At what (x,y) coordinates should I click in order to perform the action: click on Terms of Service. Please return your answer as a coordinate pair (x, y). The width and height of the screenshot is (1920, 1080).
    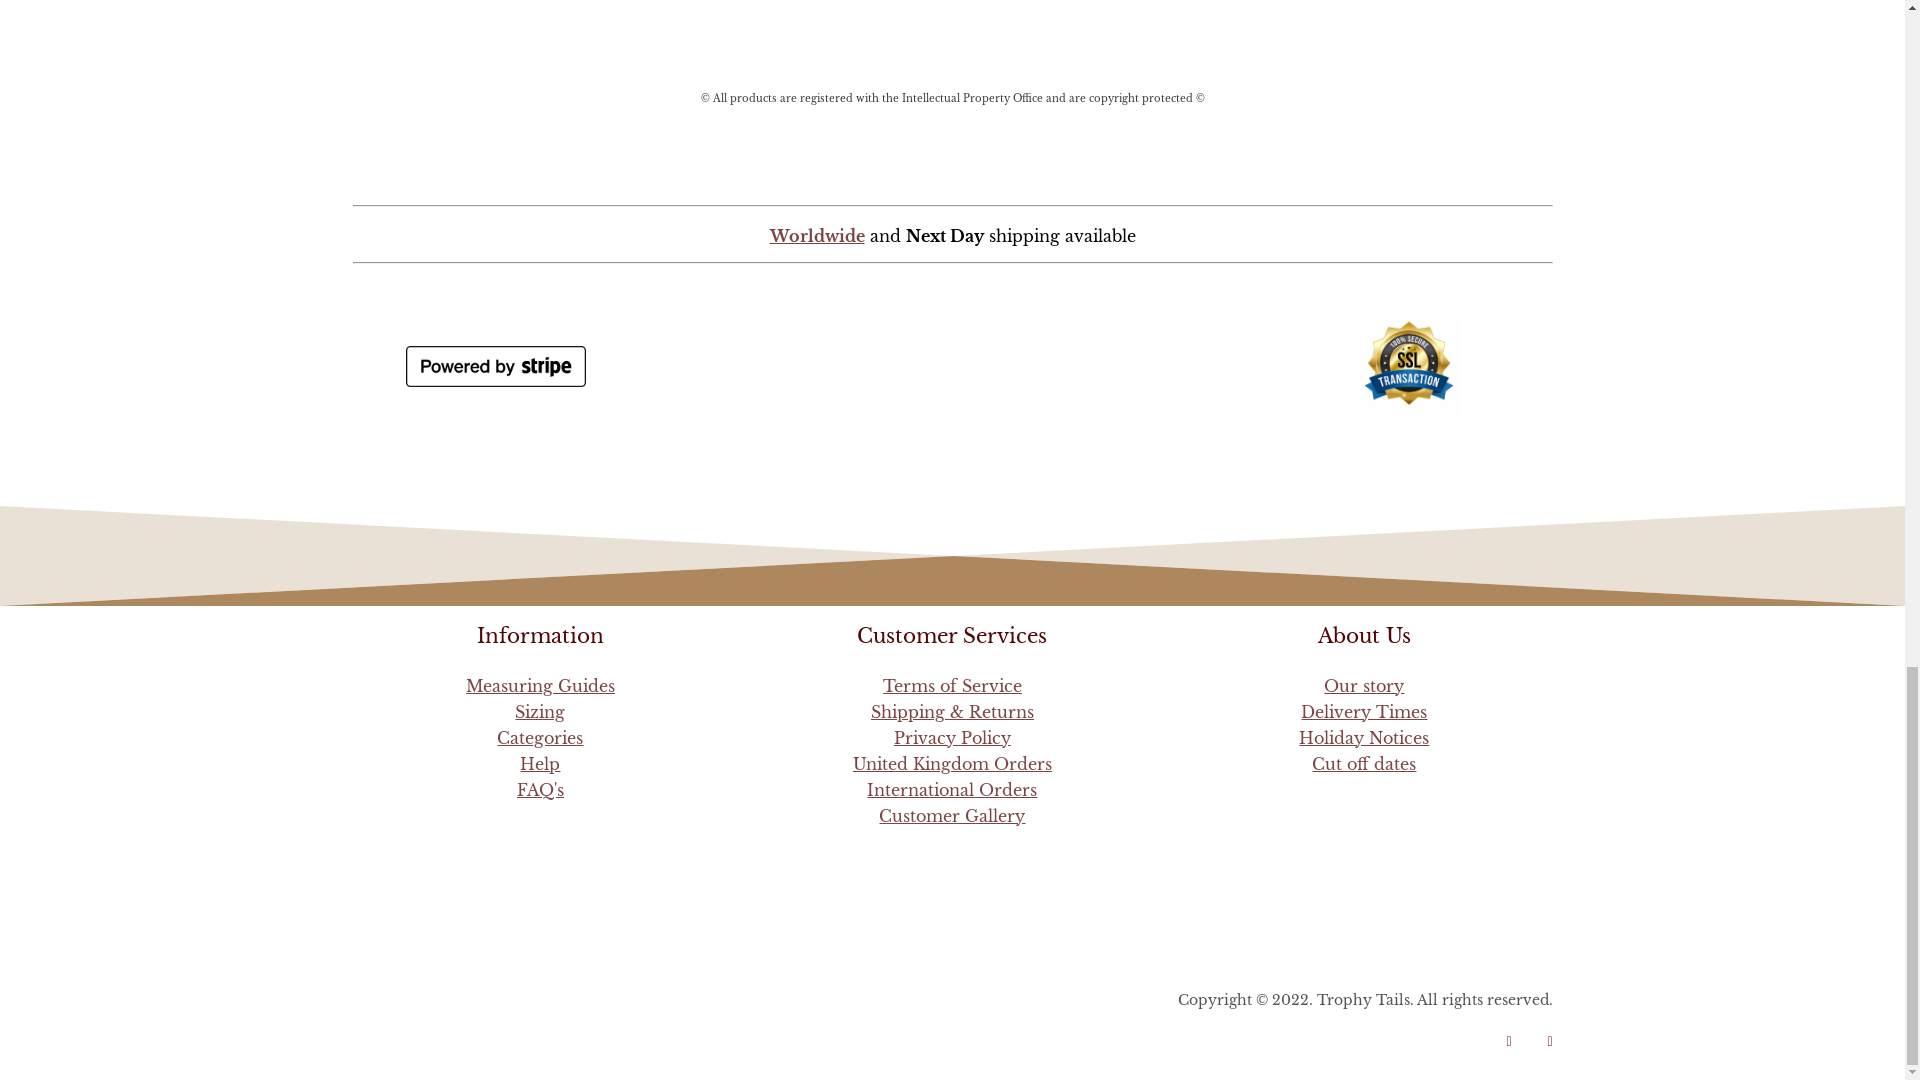
    Looking at the image, I should click on (952, 686).